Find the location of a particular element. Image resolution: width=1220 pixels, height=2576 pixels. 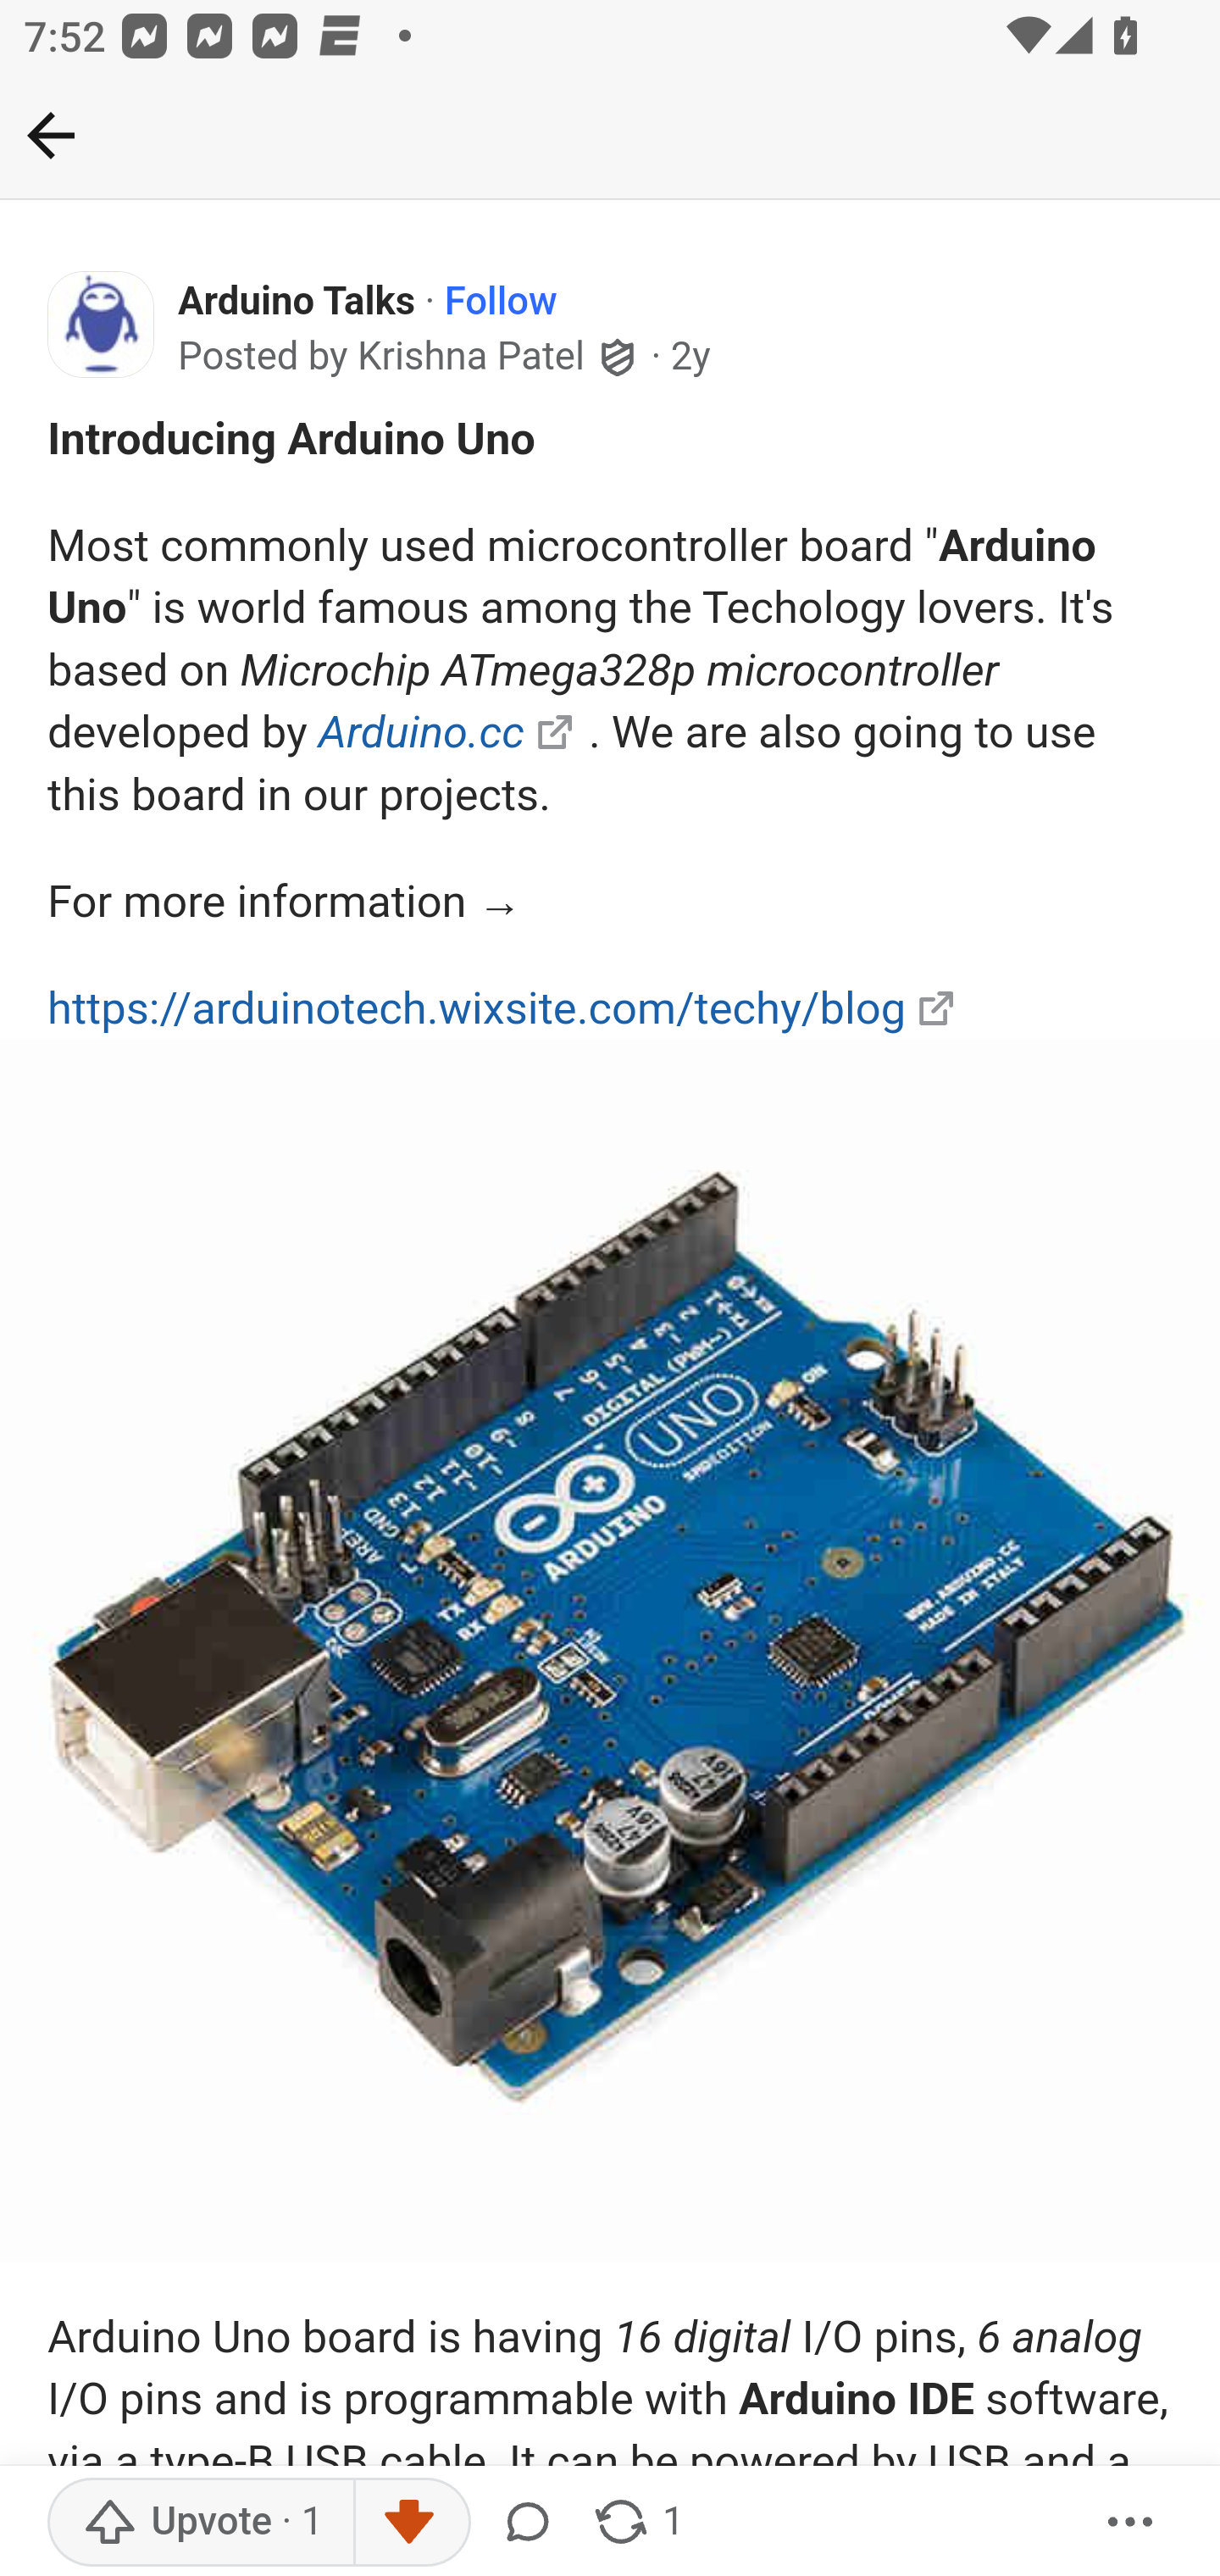

Icon for Arduino Talks is located at coordinates (102, 325).